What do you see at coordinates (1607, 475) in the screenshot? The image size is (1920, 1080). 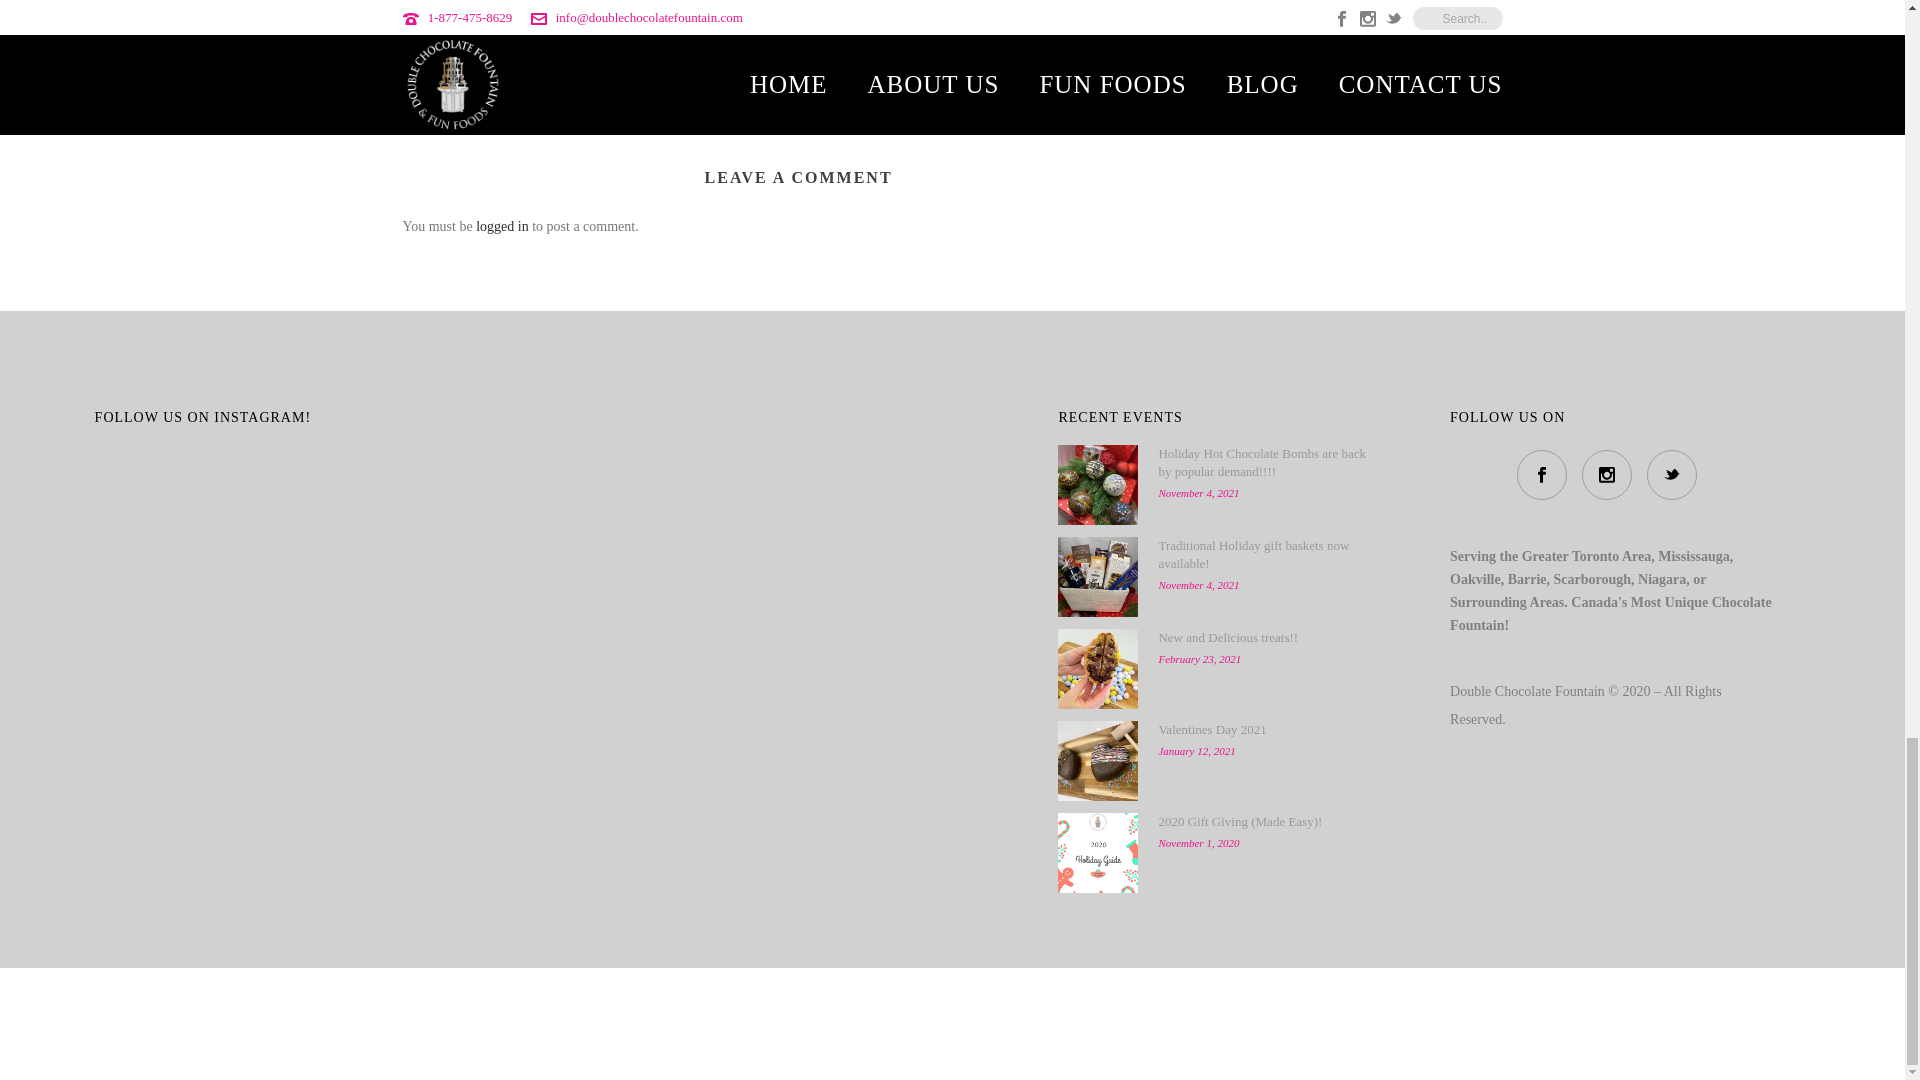 I see `Follow Us on instagram` at bounding box center [1607, 475].